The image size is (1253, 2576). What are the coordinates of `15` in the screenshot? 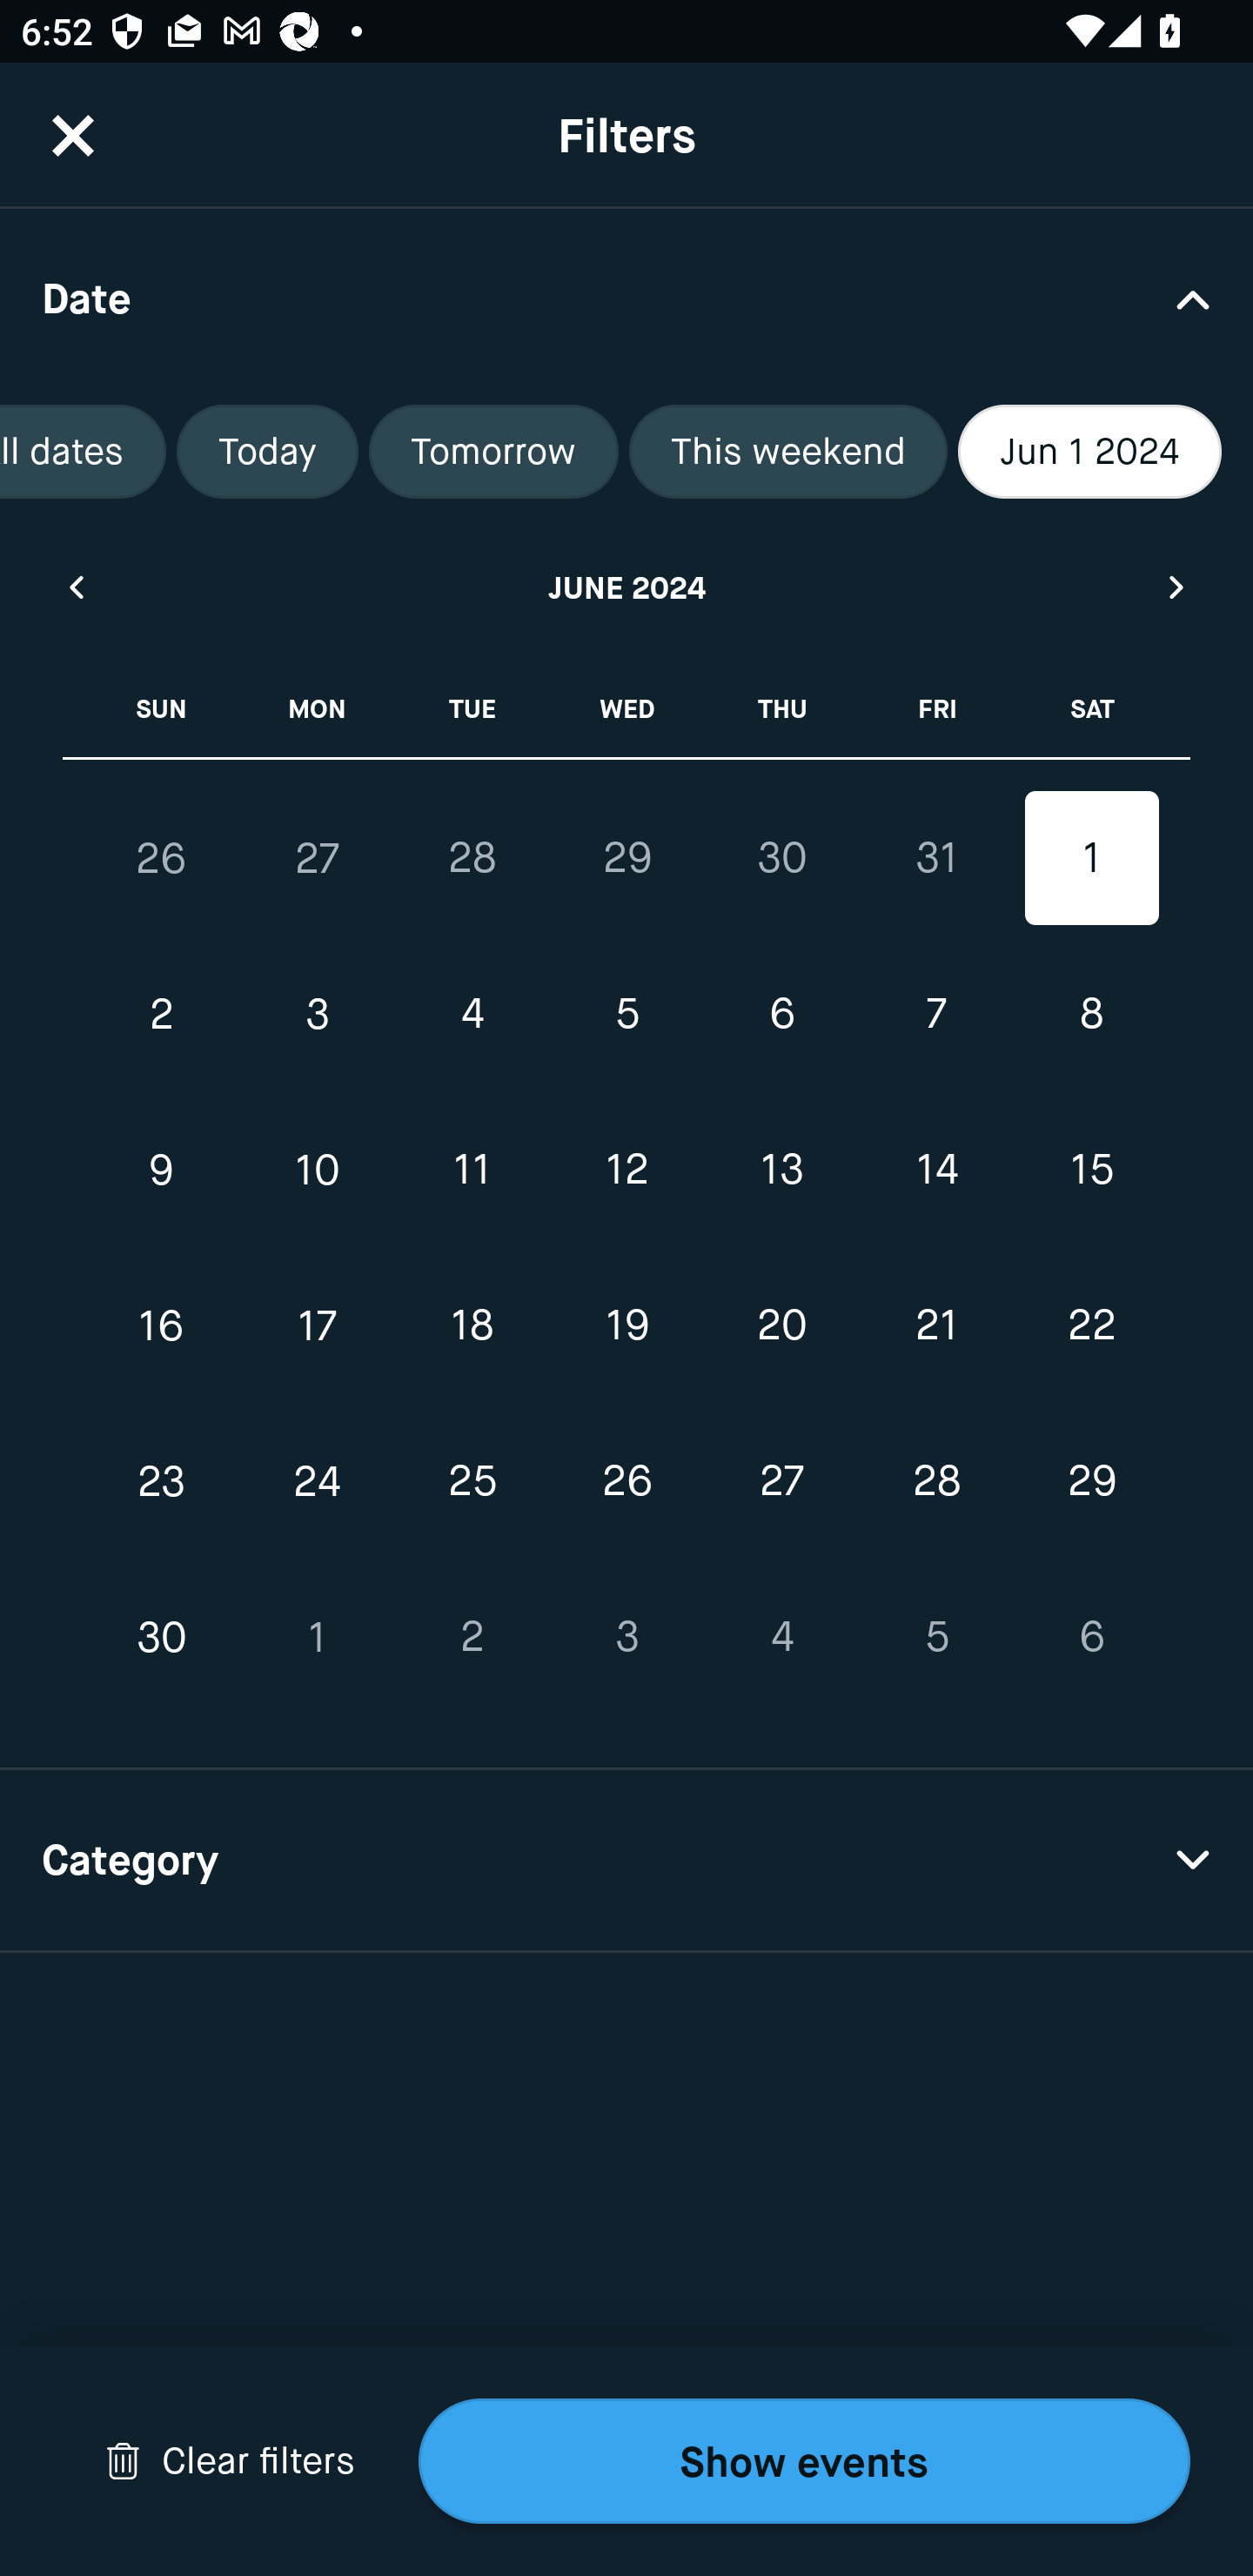 It's located at (1091, 1170).